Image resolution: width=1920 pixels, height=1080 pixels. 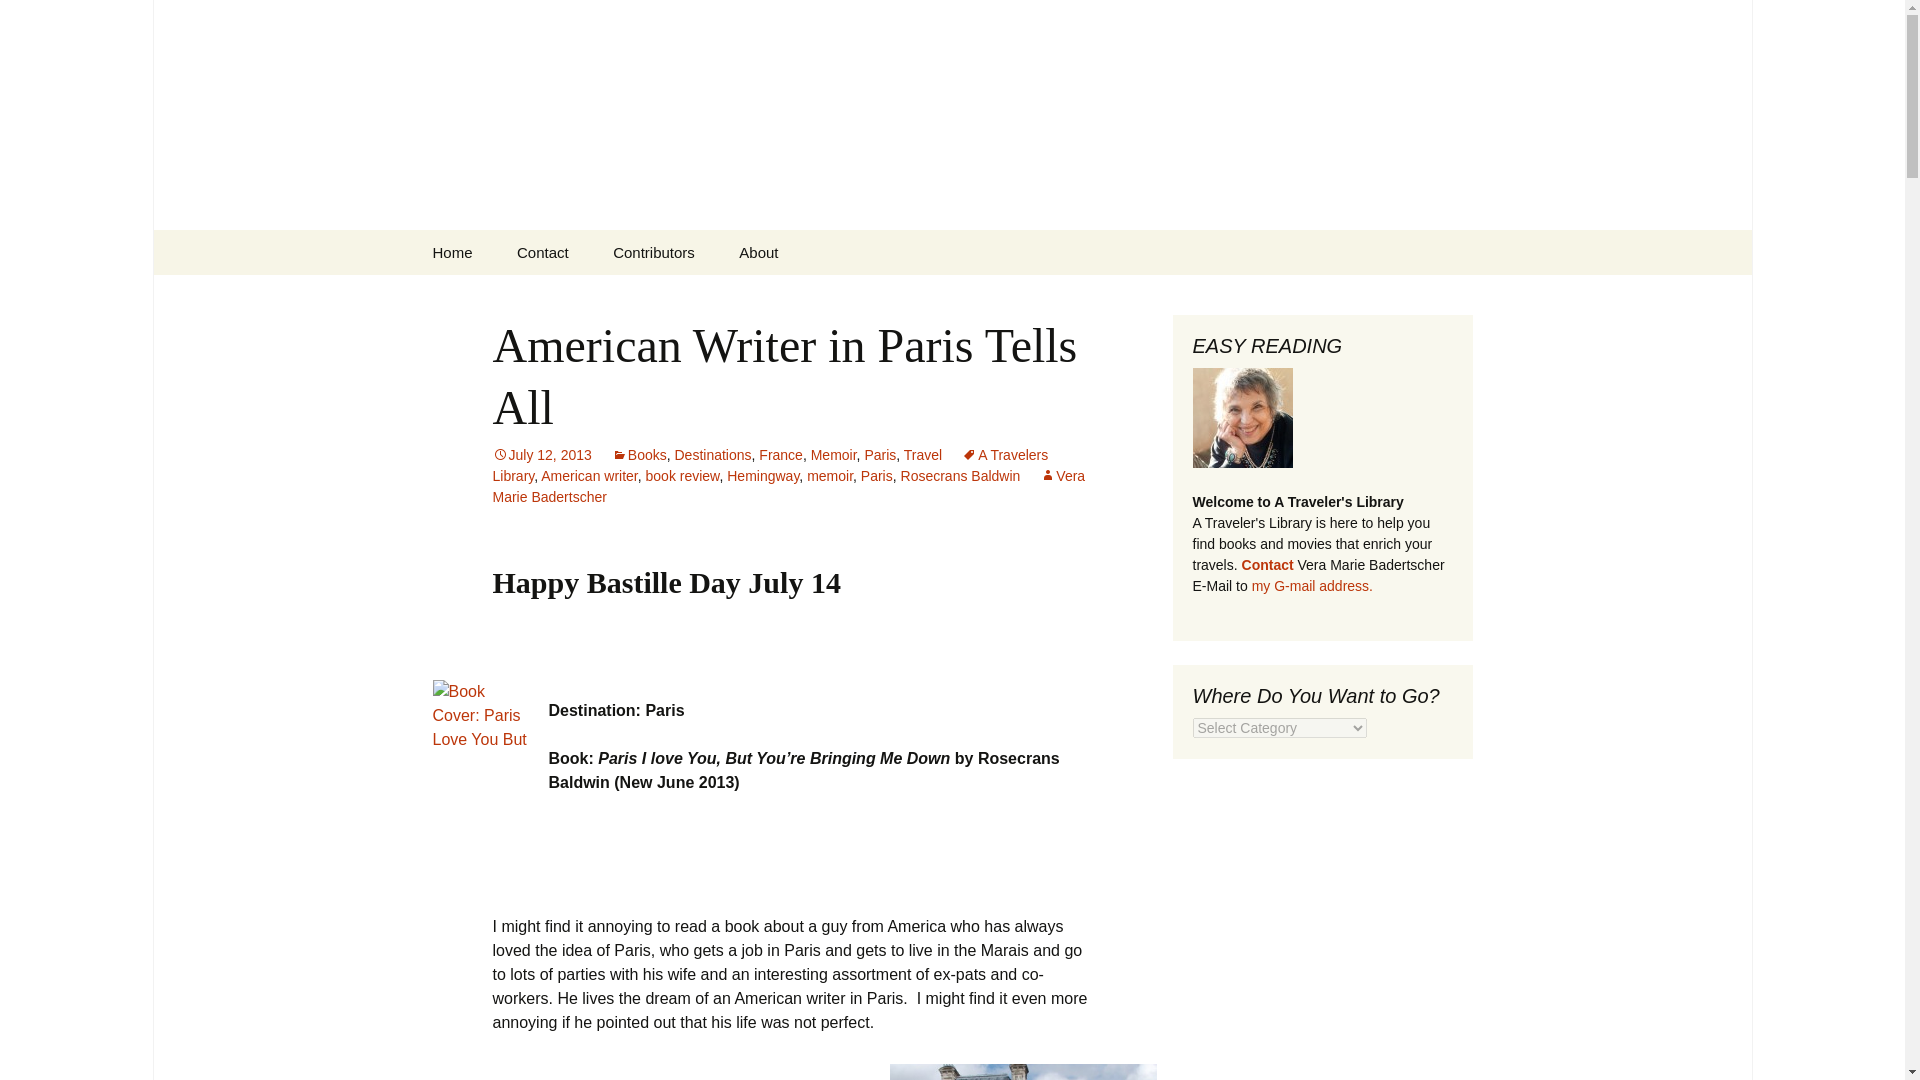 I want to click on July 12, 2013, so click(x=541, y=455).